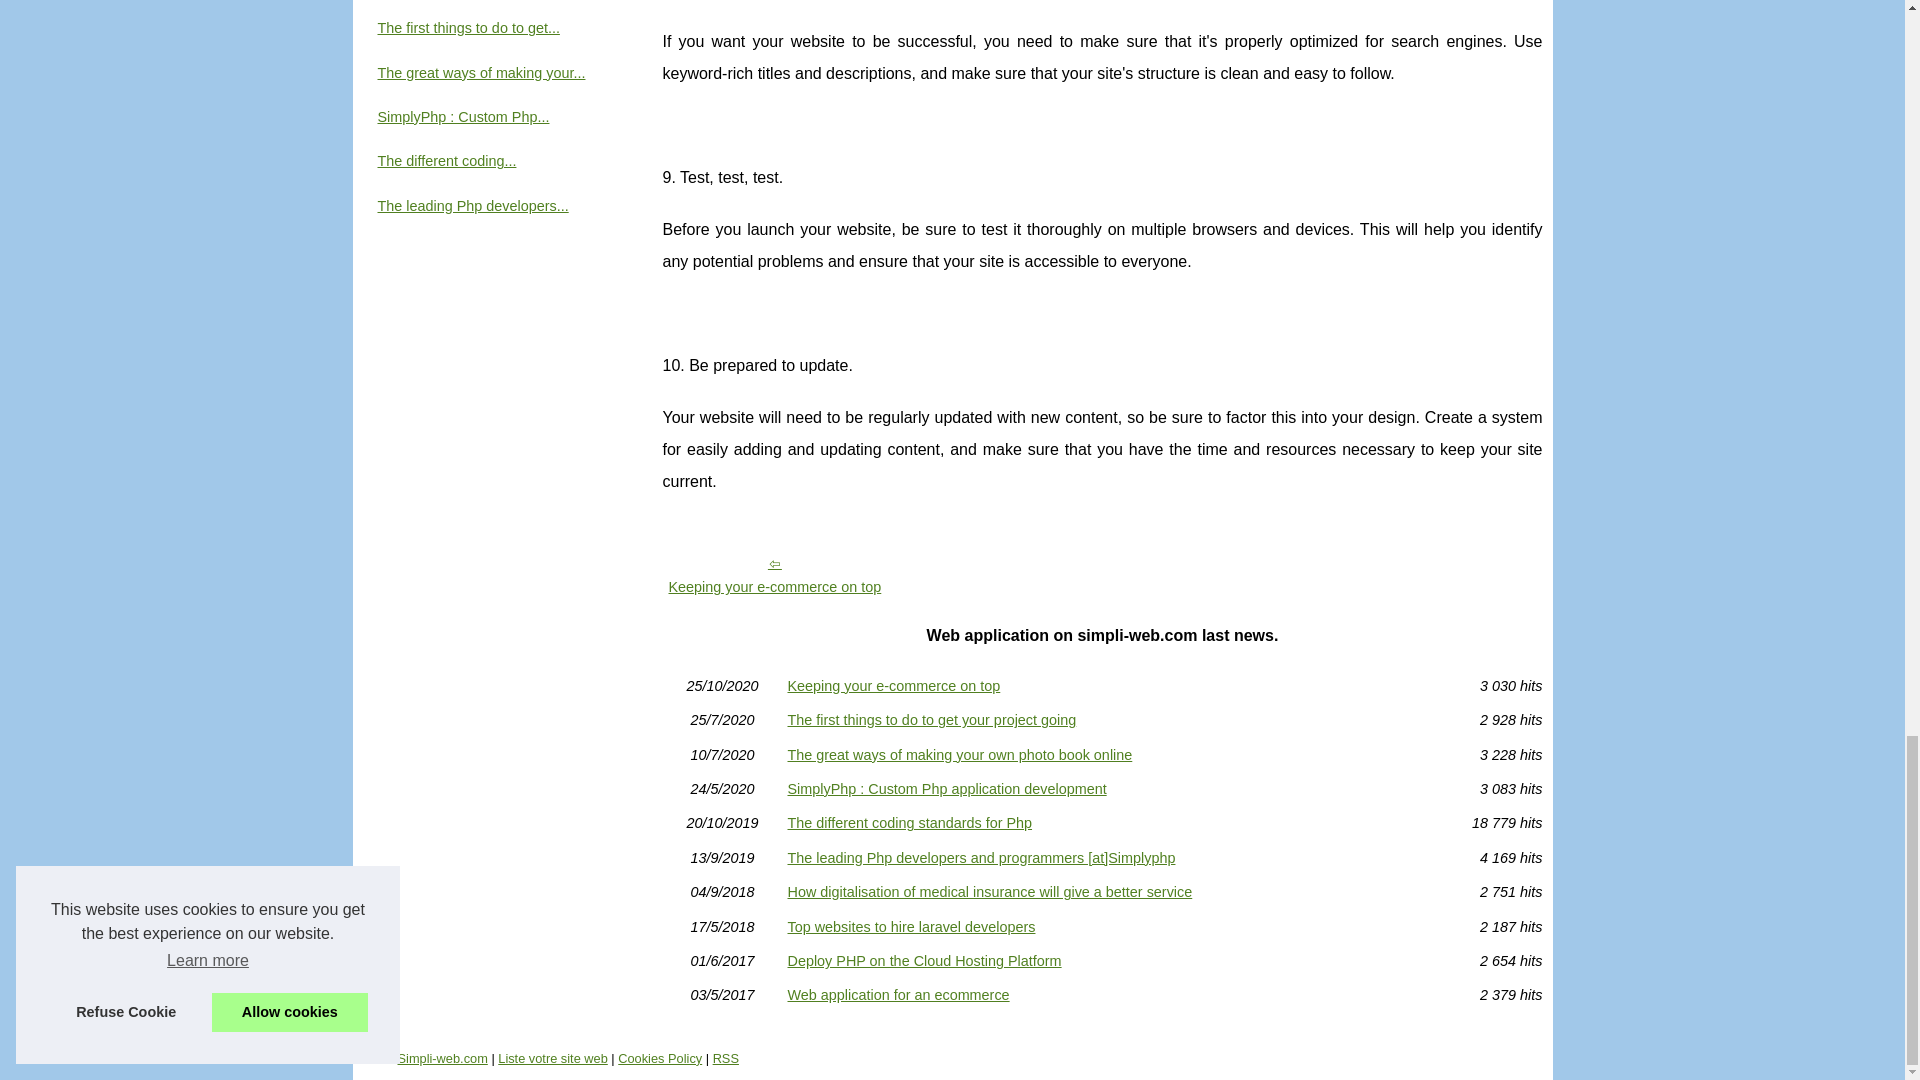 The width and height of the screenshot is (1920, 1080). Describe the element at coordinates (1102, 719) in the screenshot. I see `The first things to do to get your project going` at that location.